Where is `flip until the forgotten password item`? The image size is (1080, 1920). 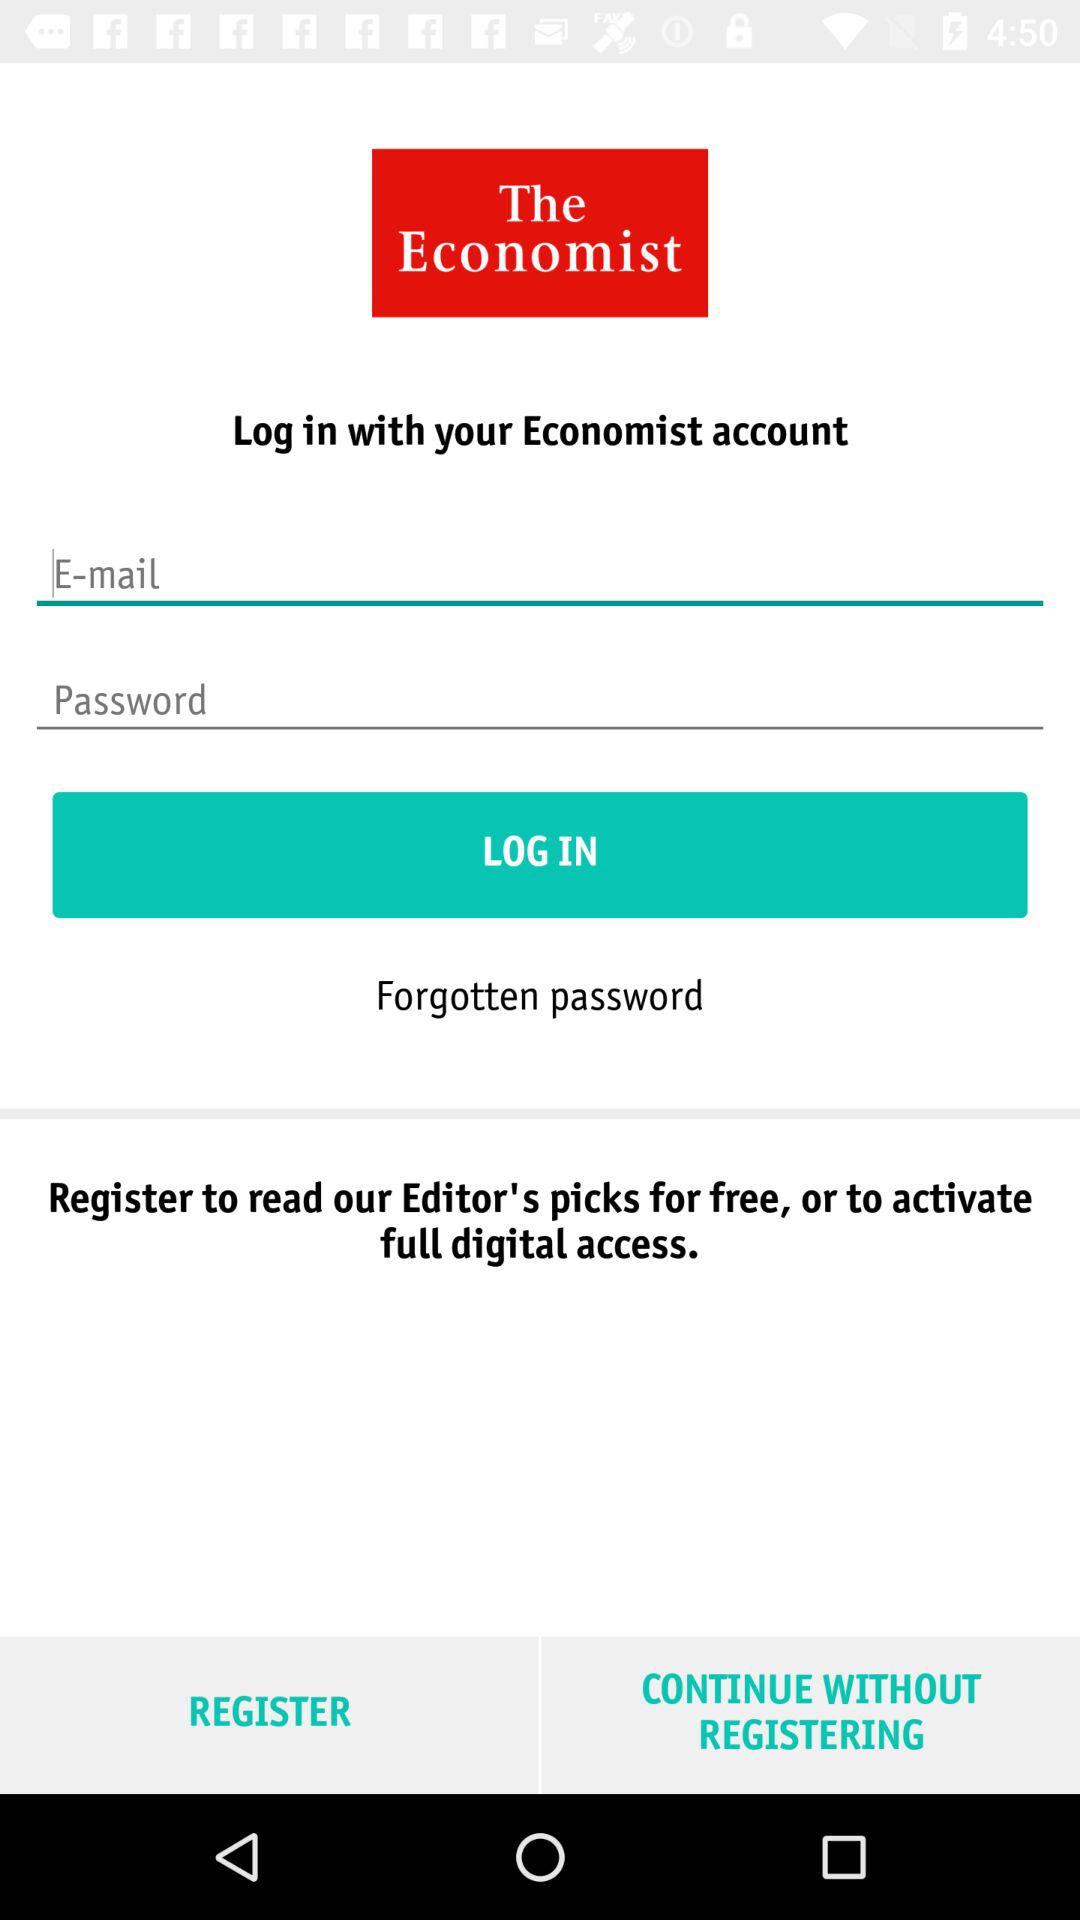 flip until the forgotten password item is located at coordinates (539, 994).